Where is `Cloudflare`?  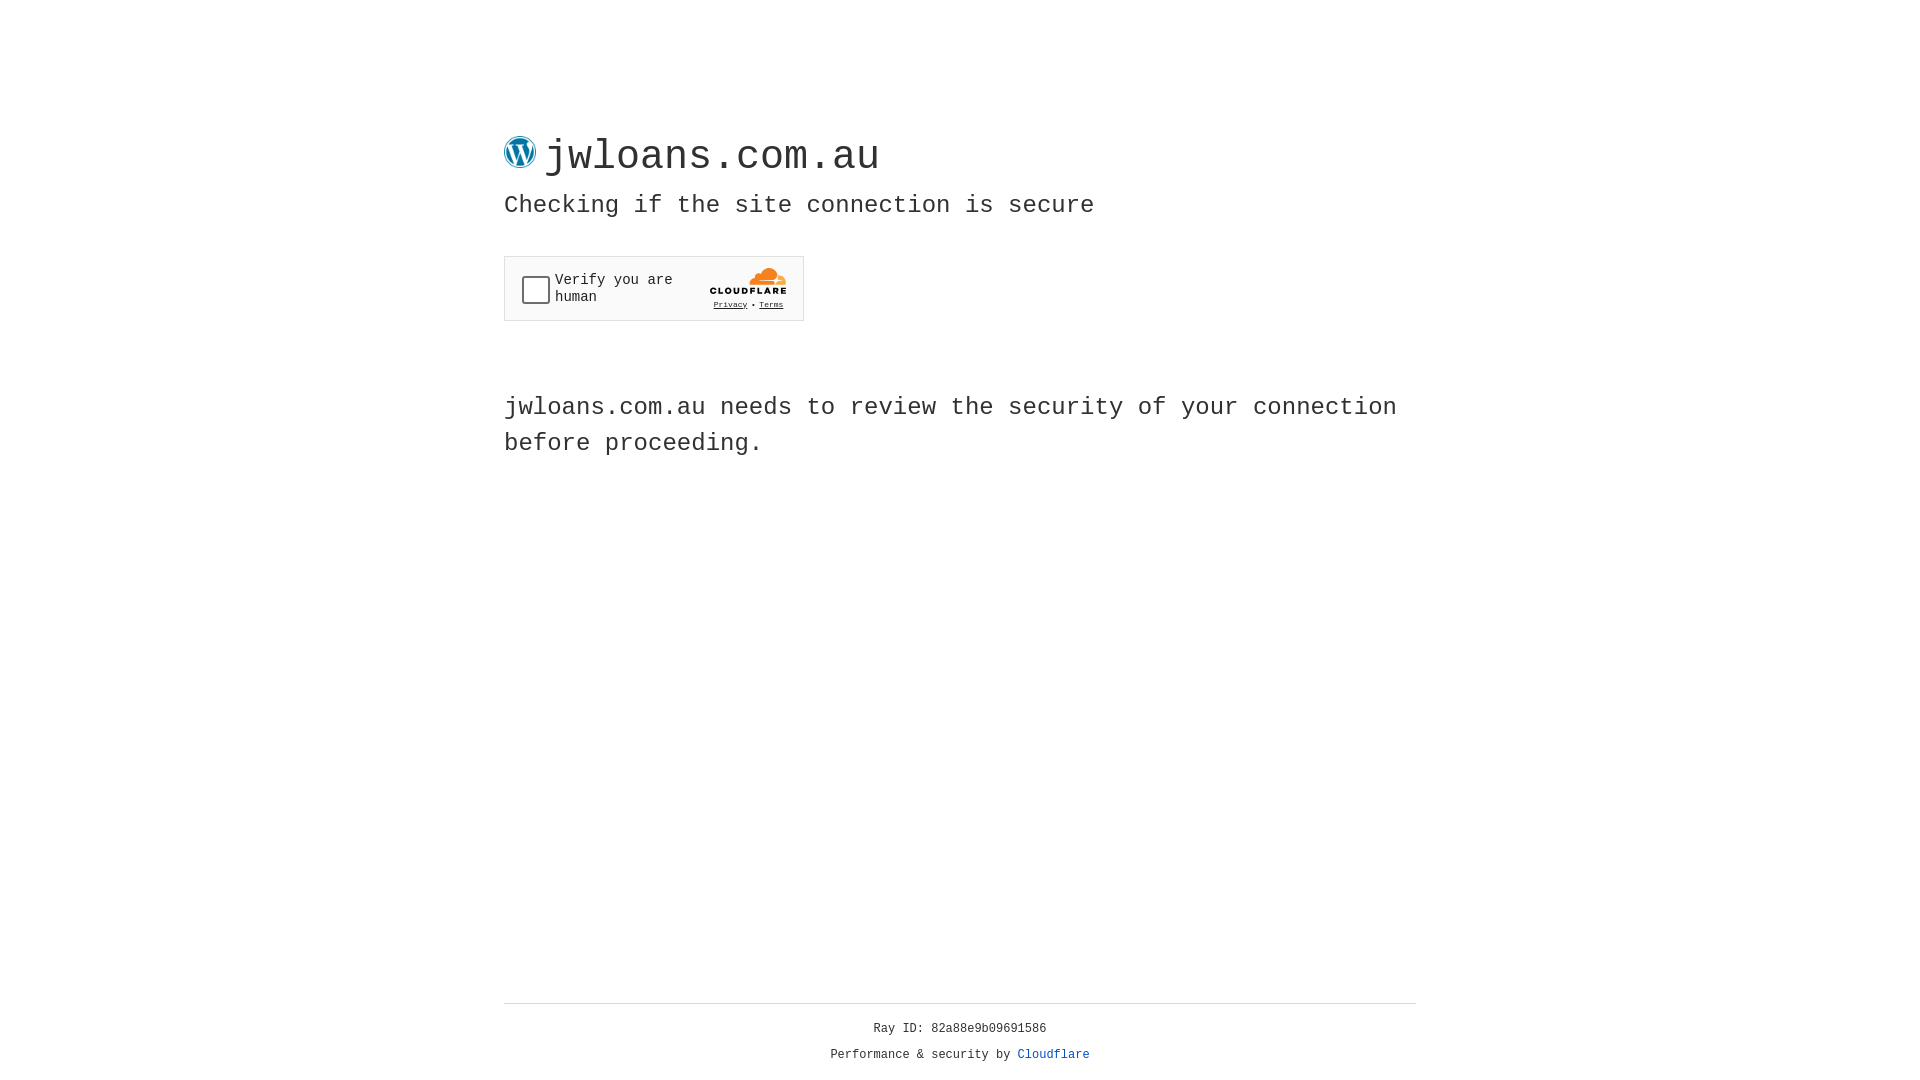
Cloudflare is located at coordinates (1054, 1055).